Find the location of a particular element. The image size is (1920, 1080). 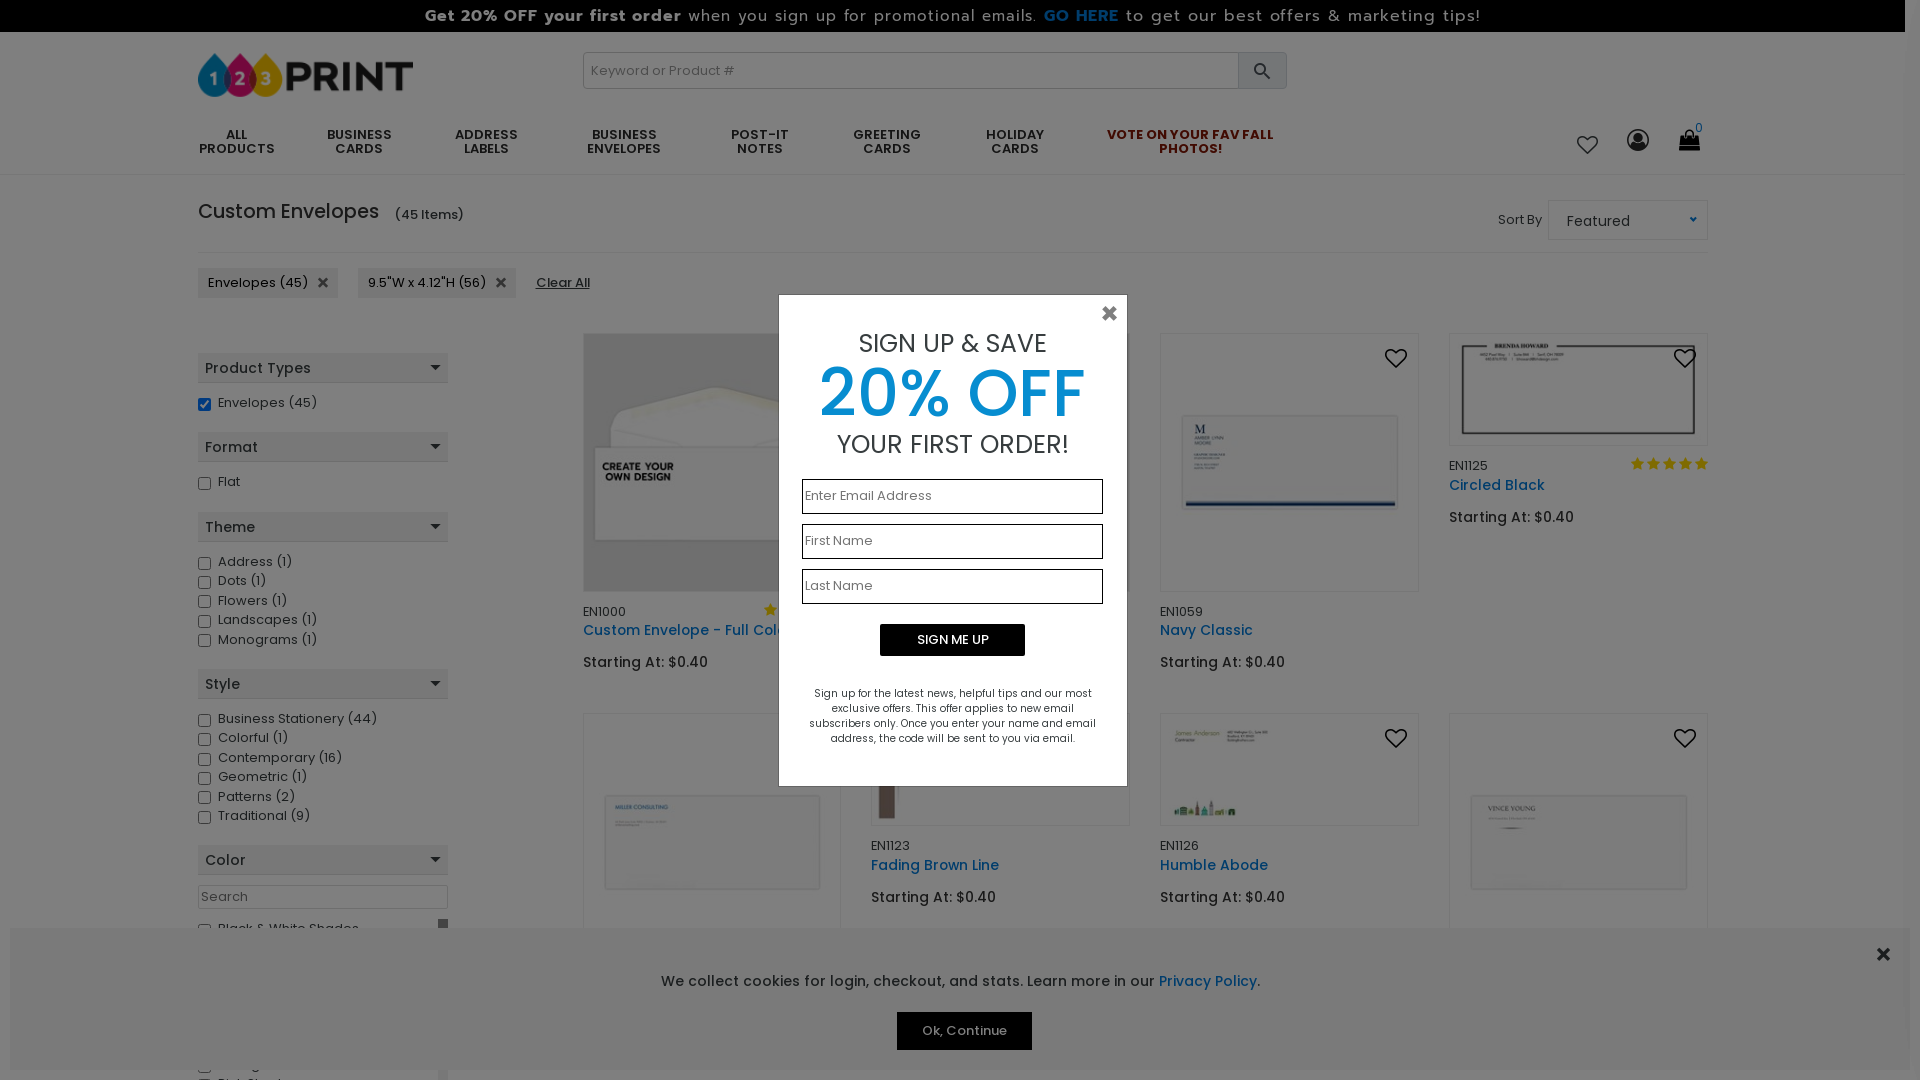

POST-IT NOTES is located at coordinates (760, 142).